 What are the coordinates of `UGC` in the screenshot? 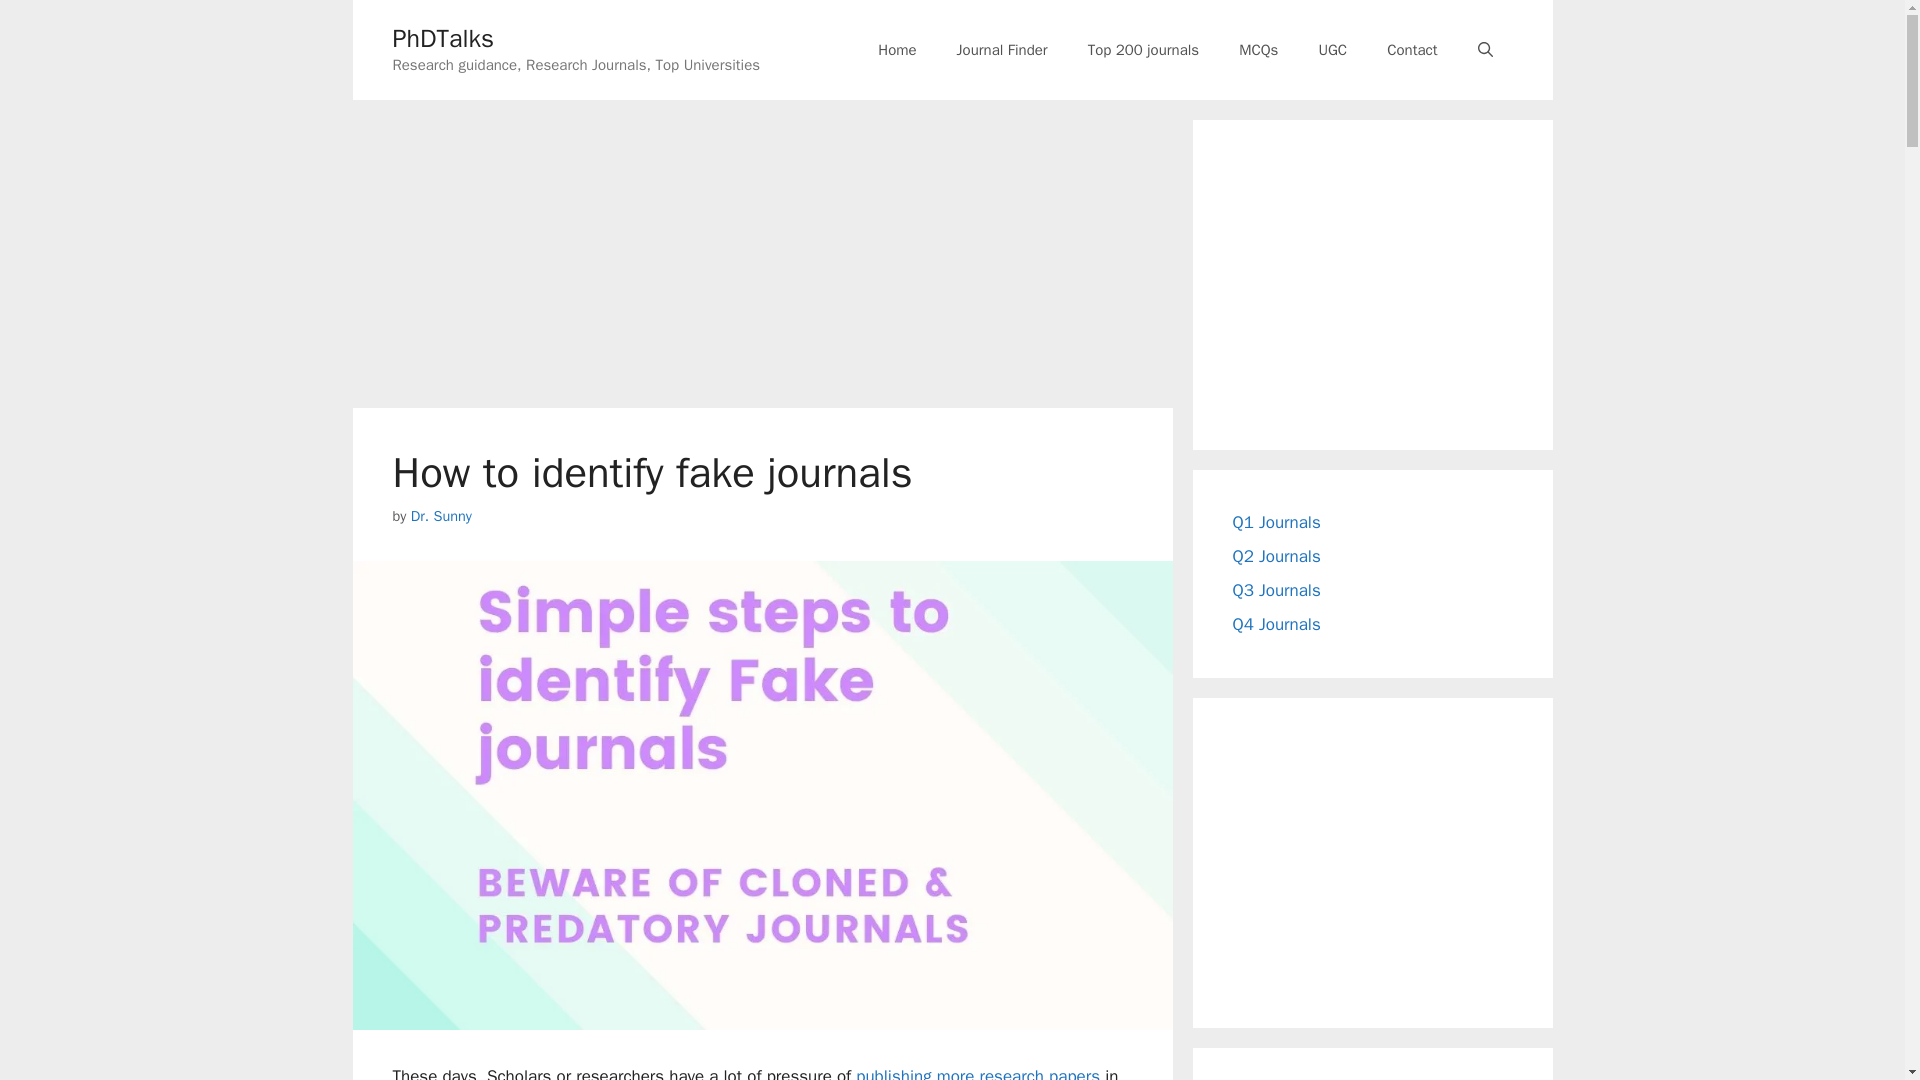 It's located at (1332, 50).